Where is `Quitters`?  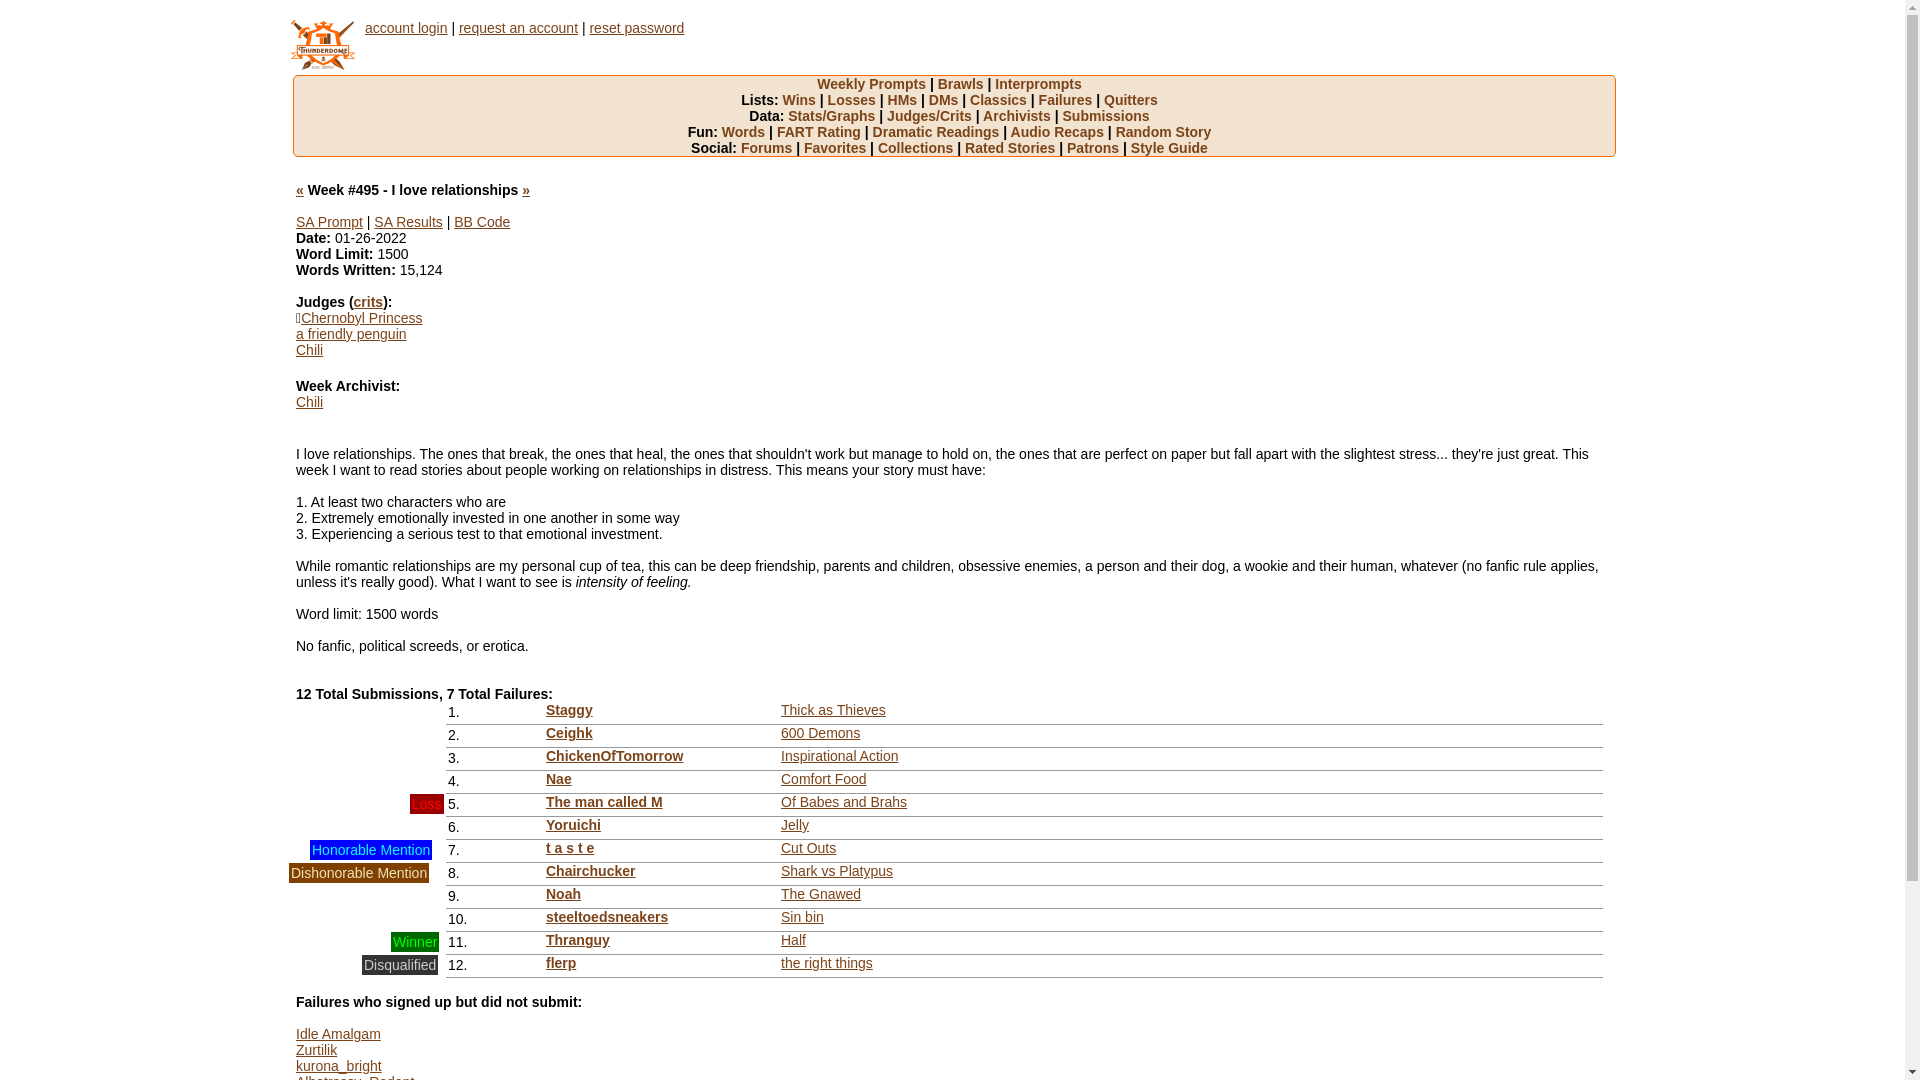
Quitters is located at coordinates (1131, 100).